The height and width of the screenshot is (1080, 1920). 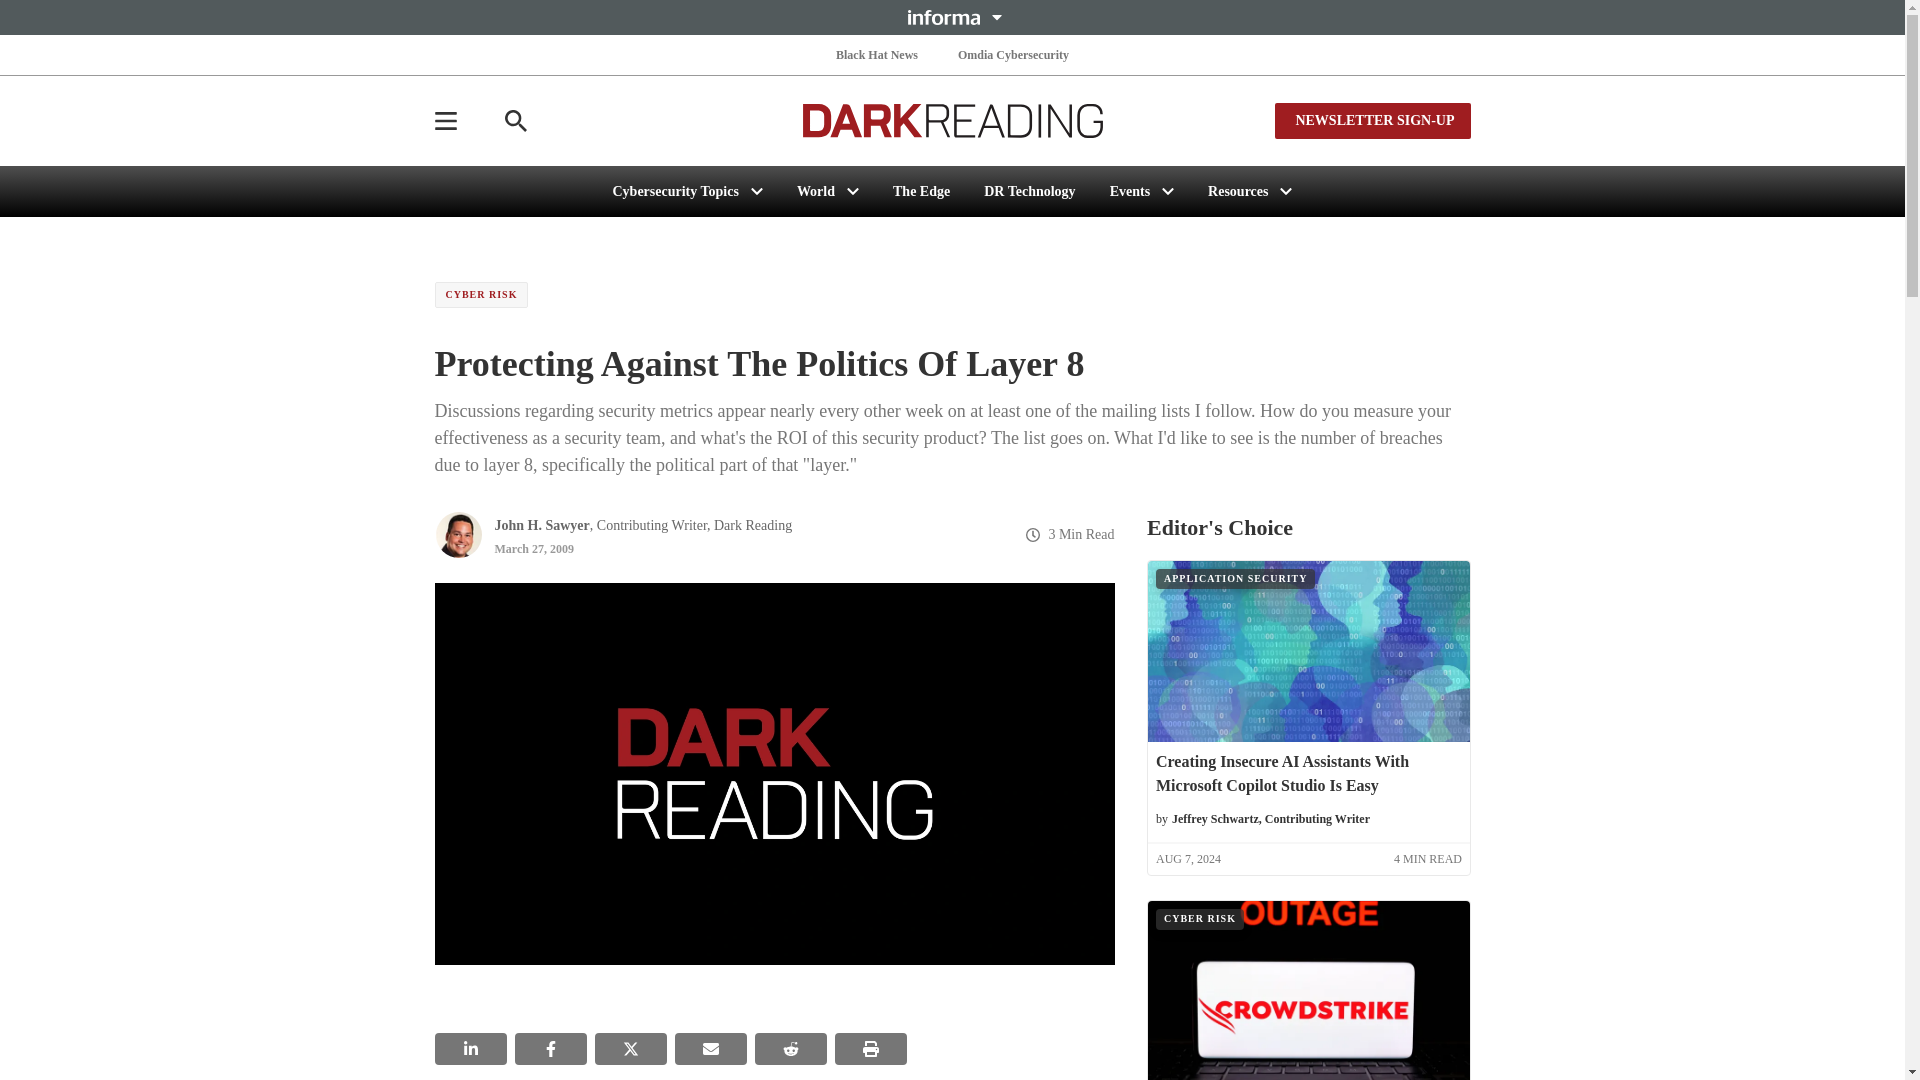 I want to click on NEWSLETTER SIGN-UP, so click(x=1372, y=120).